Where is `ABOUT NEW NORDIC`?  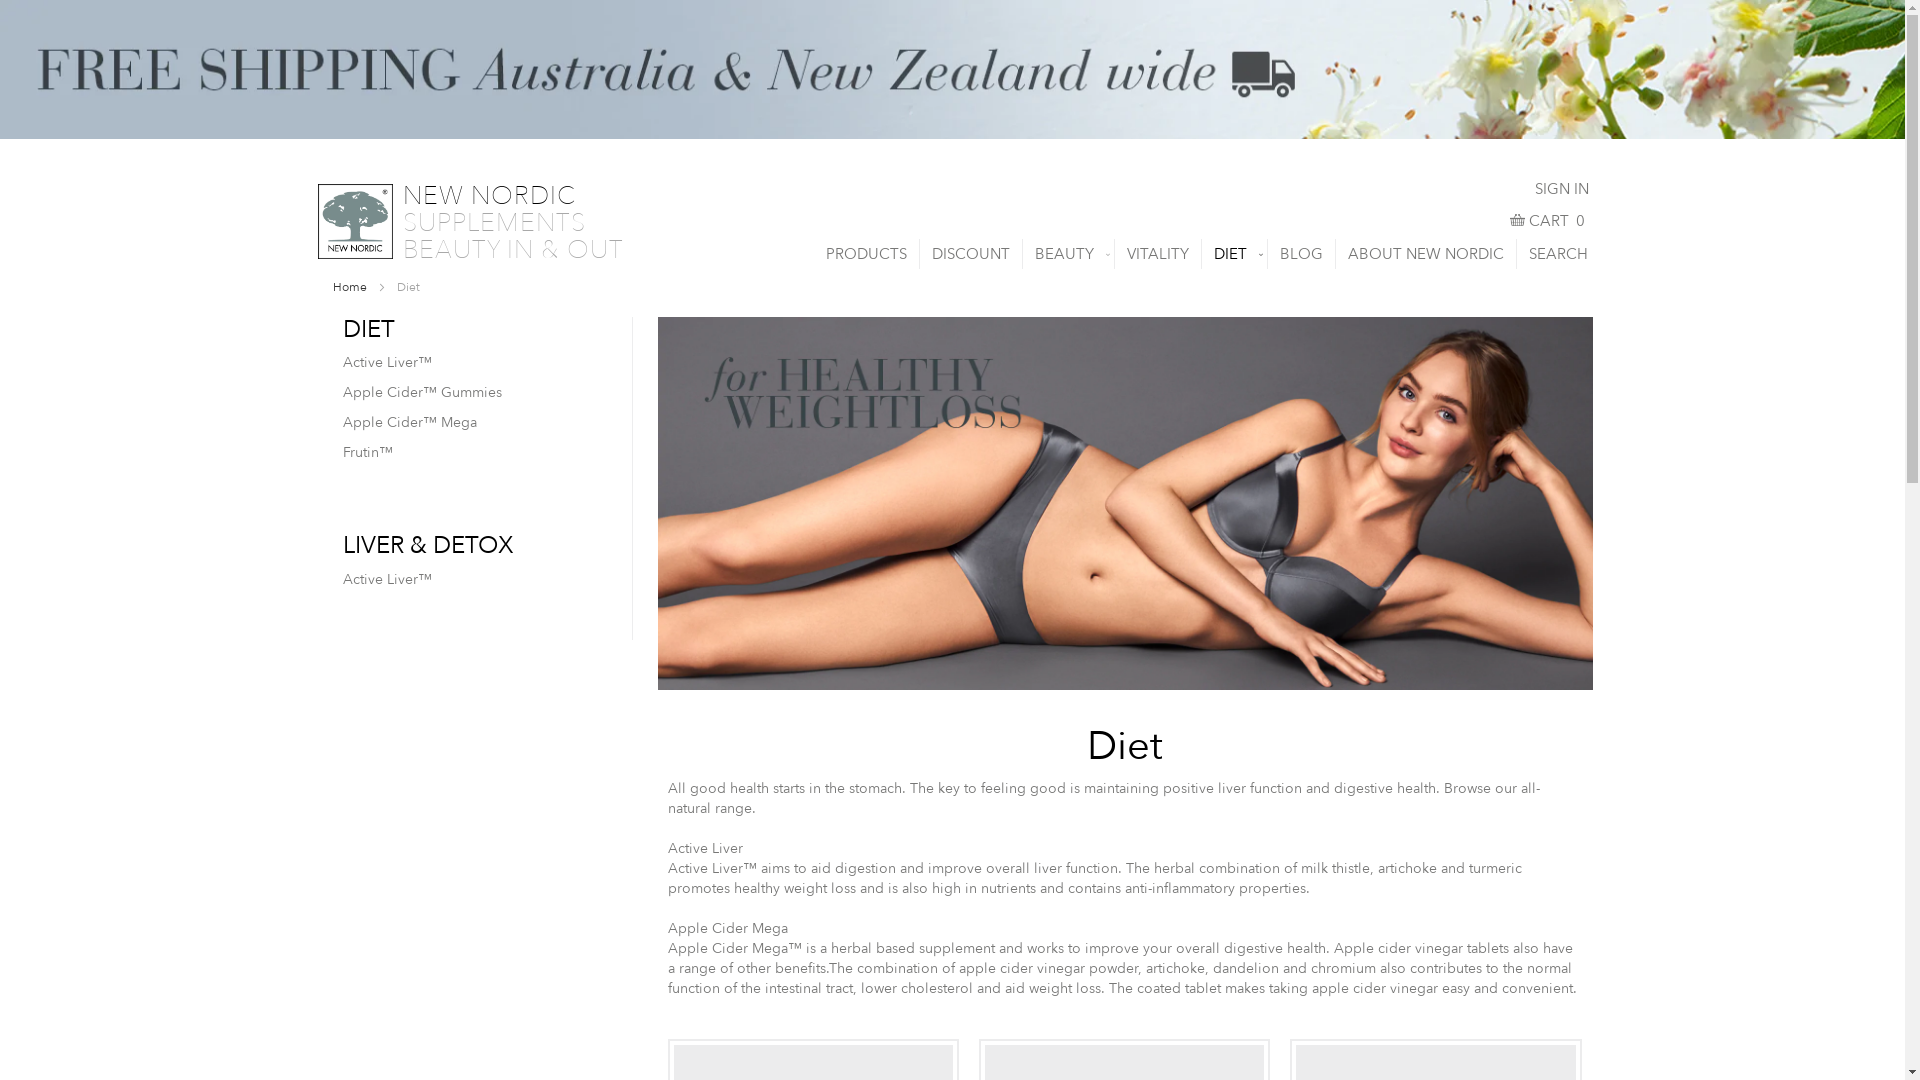 ABOUT NEW NORDIC is located at coordinates (1426, 254).